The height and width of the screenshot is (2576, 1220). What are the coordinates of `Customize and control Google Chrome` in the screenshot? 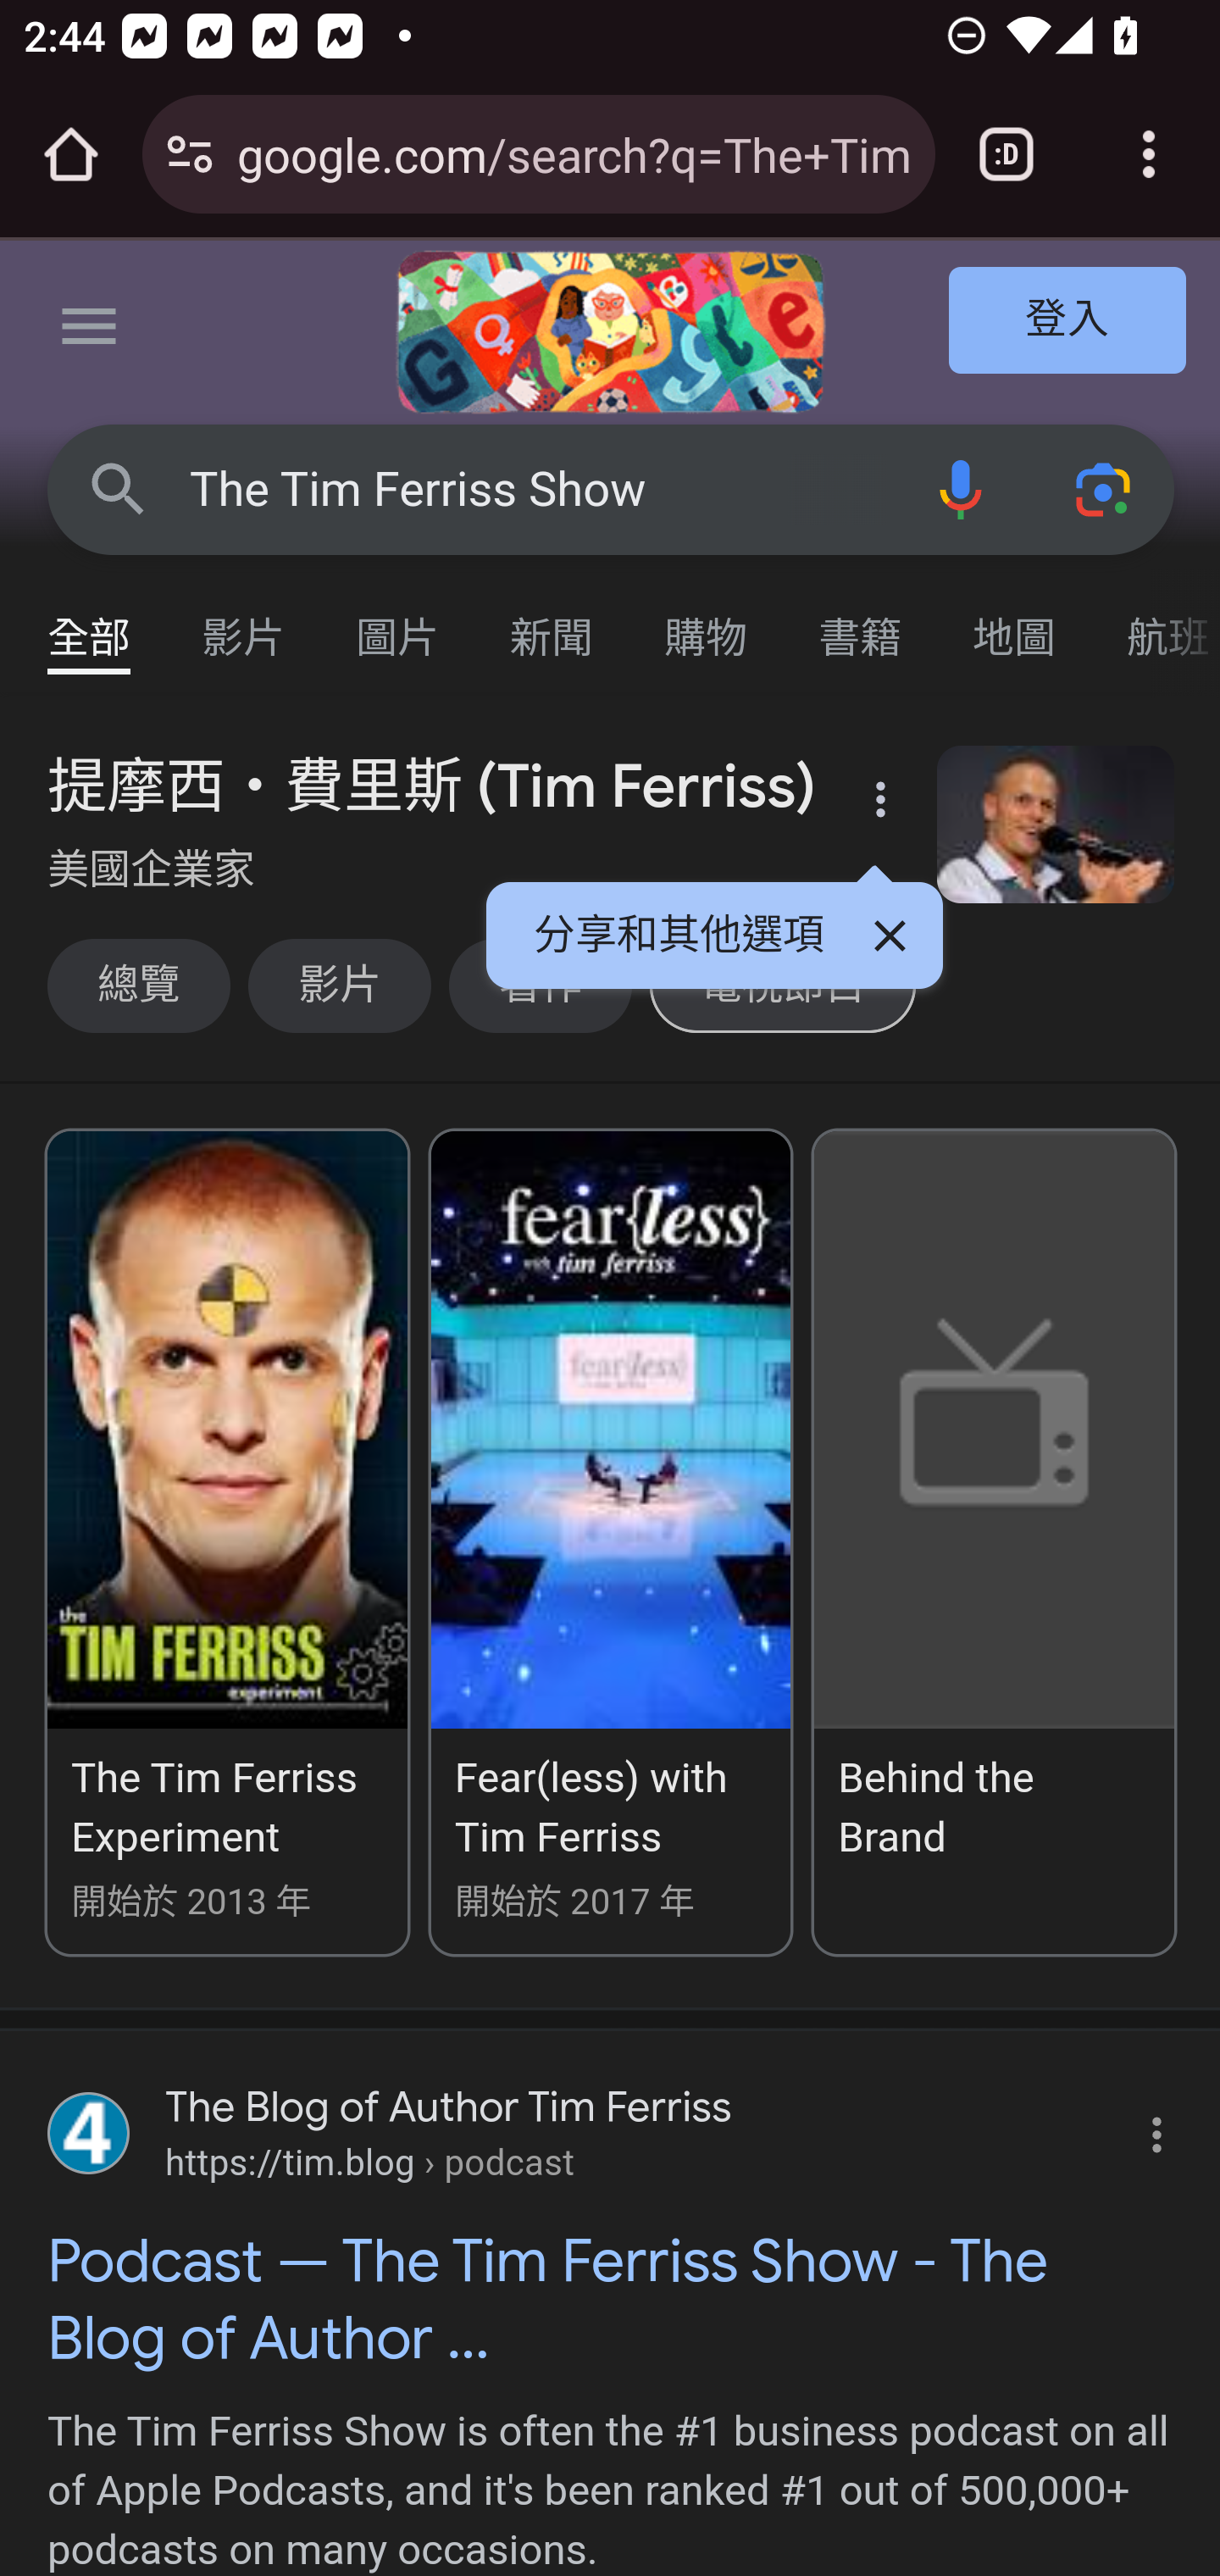 It's located at (1149, 154).